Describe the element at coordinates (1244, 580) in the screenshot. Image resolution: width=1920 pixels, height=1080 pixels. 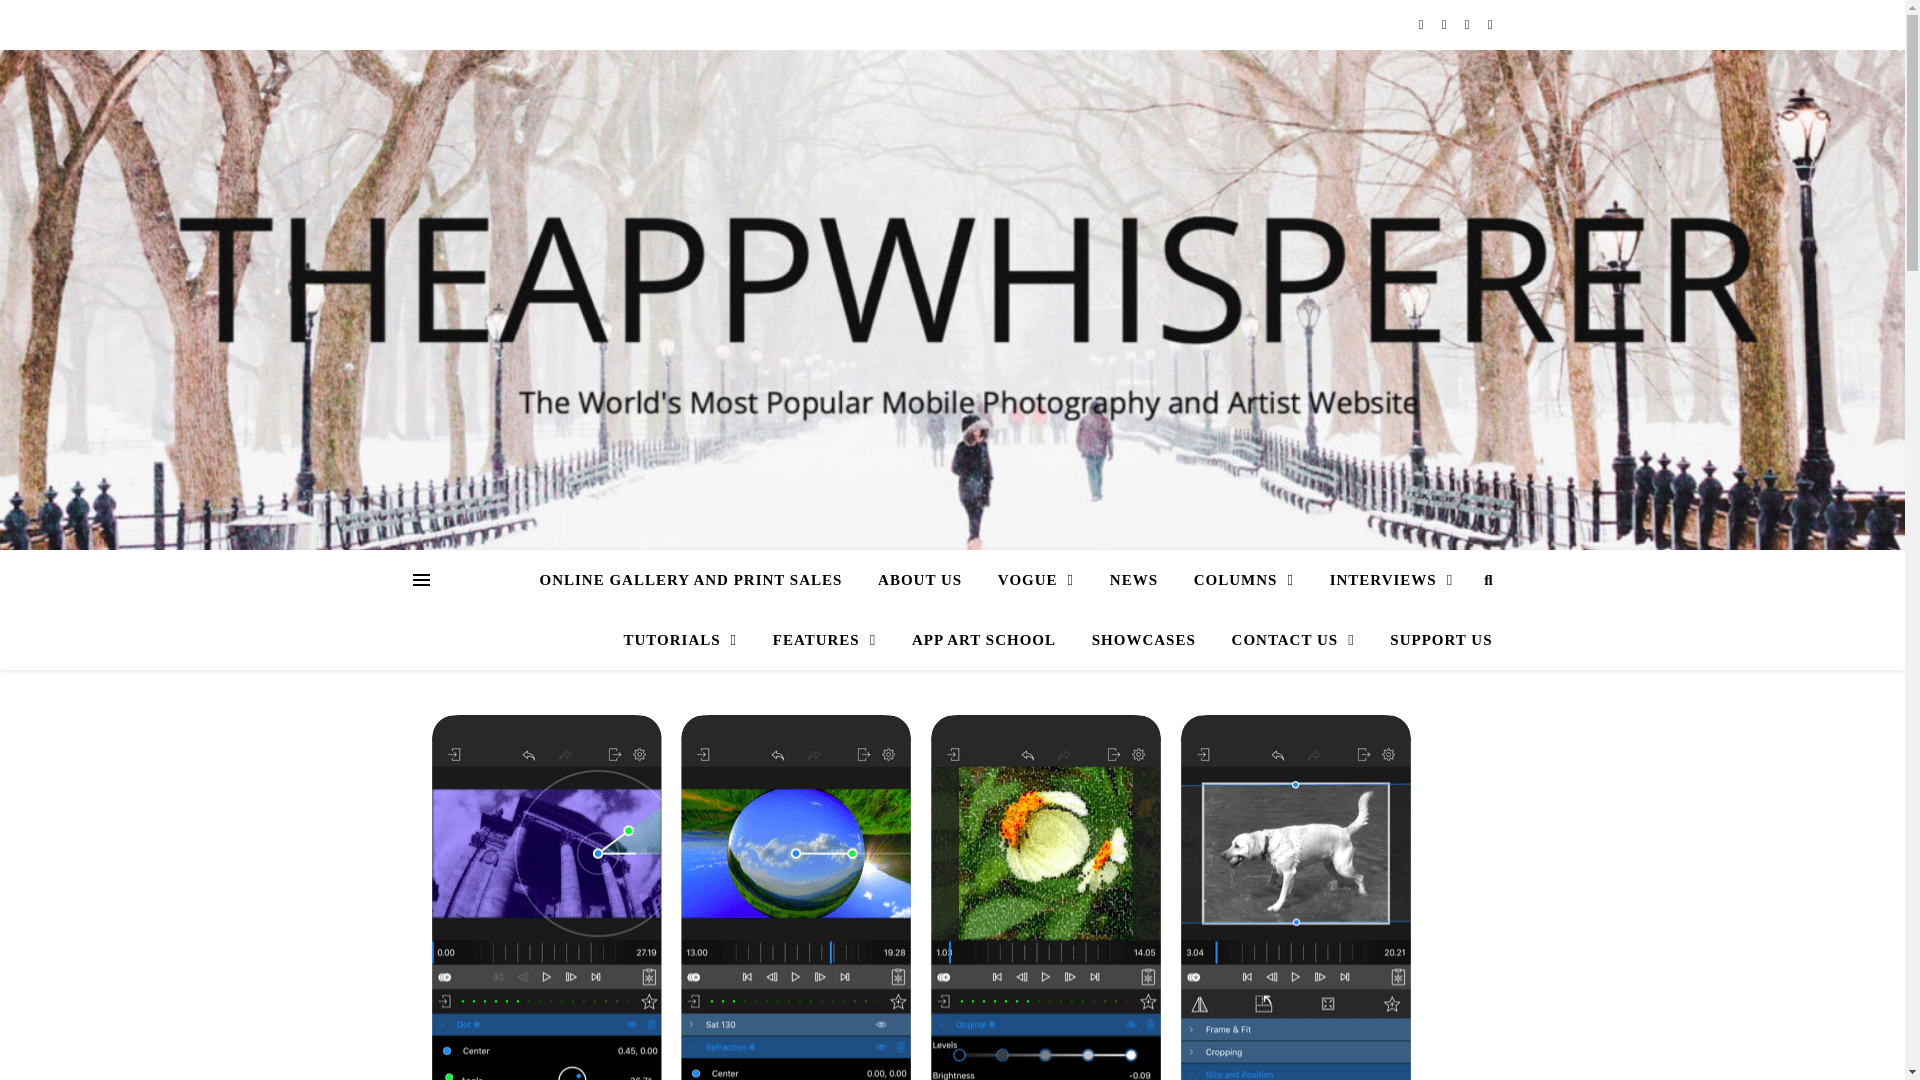
I see `COLUMNS` at that location.